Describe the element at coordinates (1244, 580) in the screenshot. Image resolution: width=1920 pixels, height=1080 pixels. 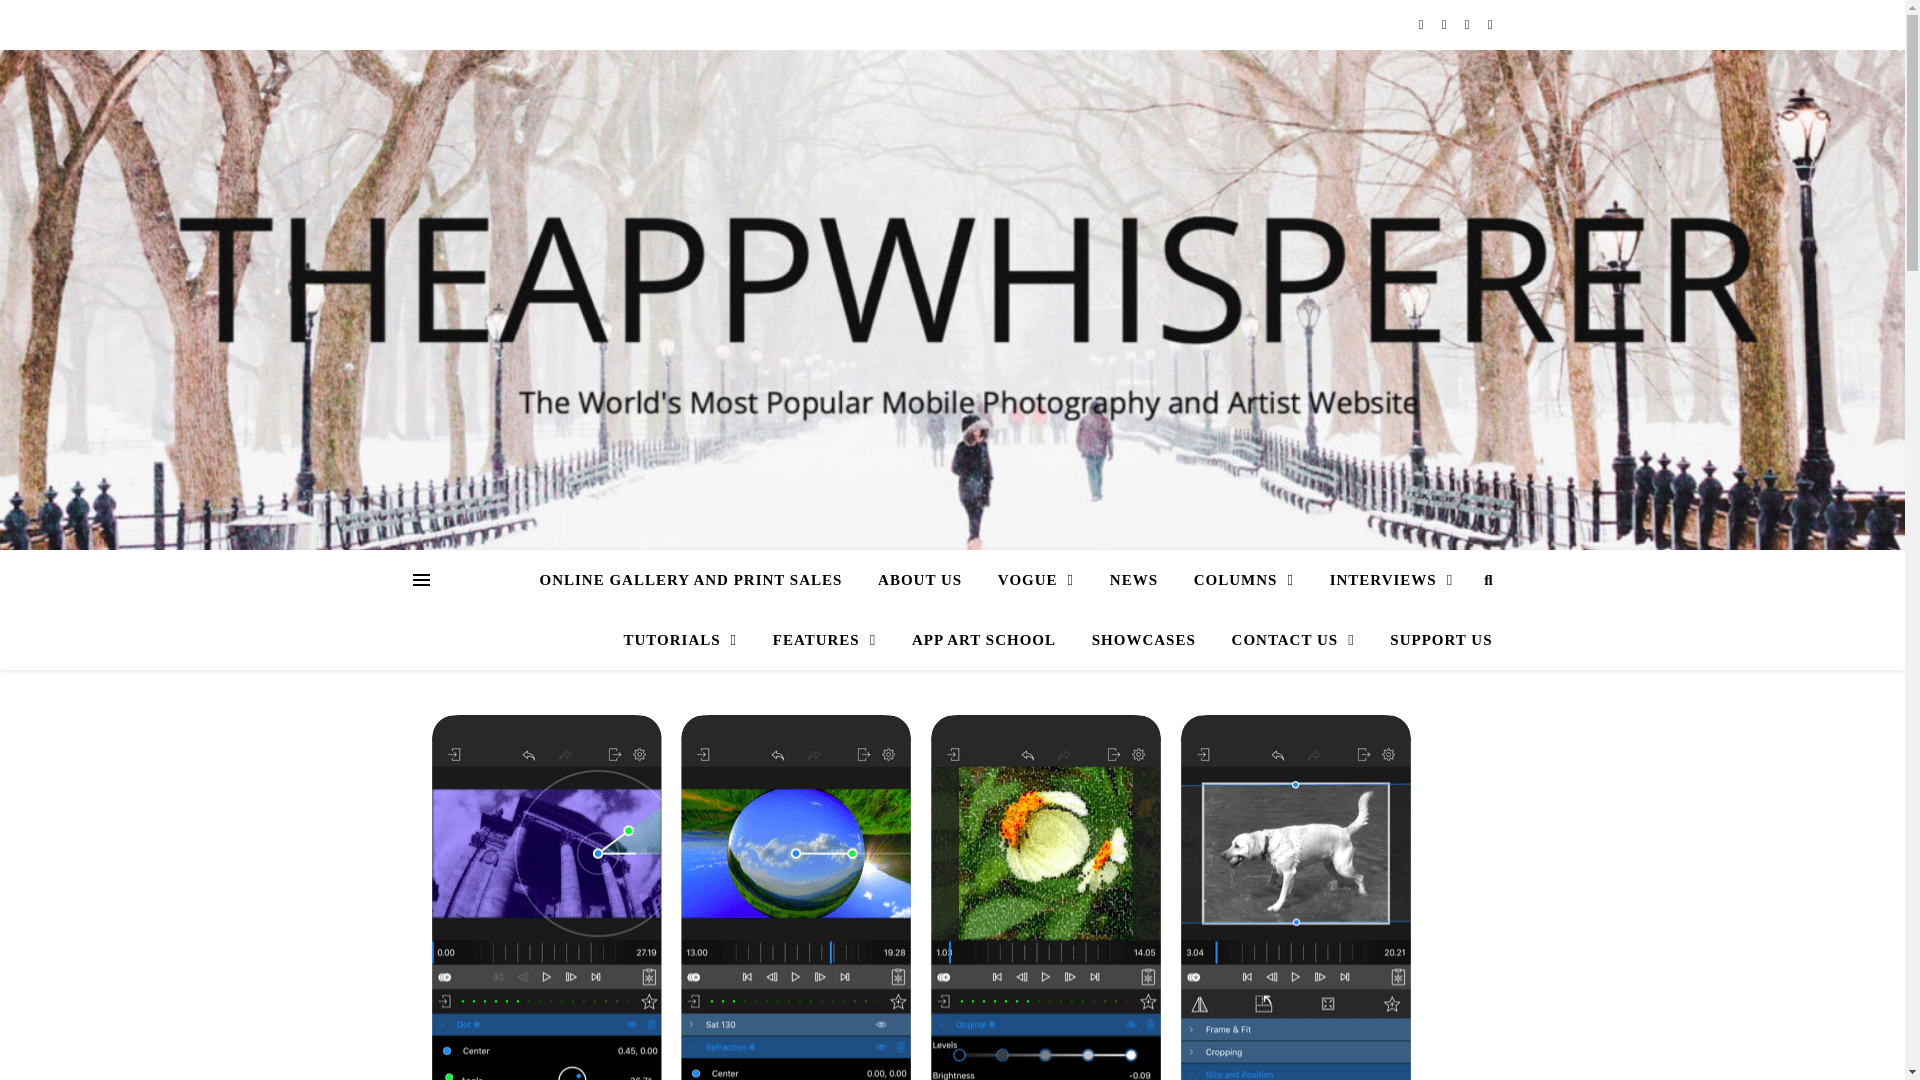
I see `COLUMNS` at that location.